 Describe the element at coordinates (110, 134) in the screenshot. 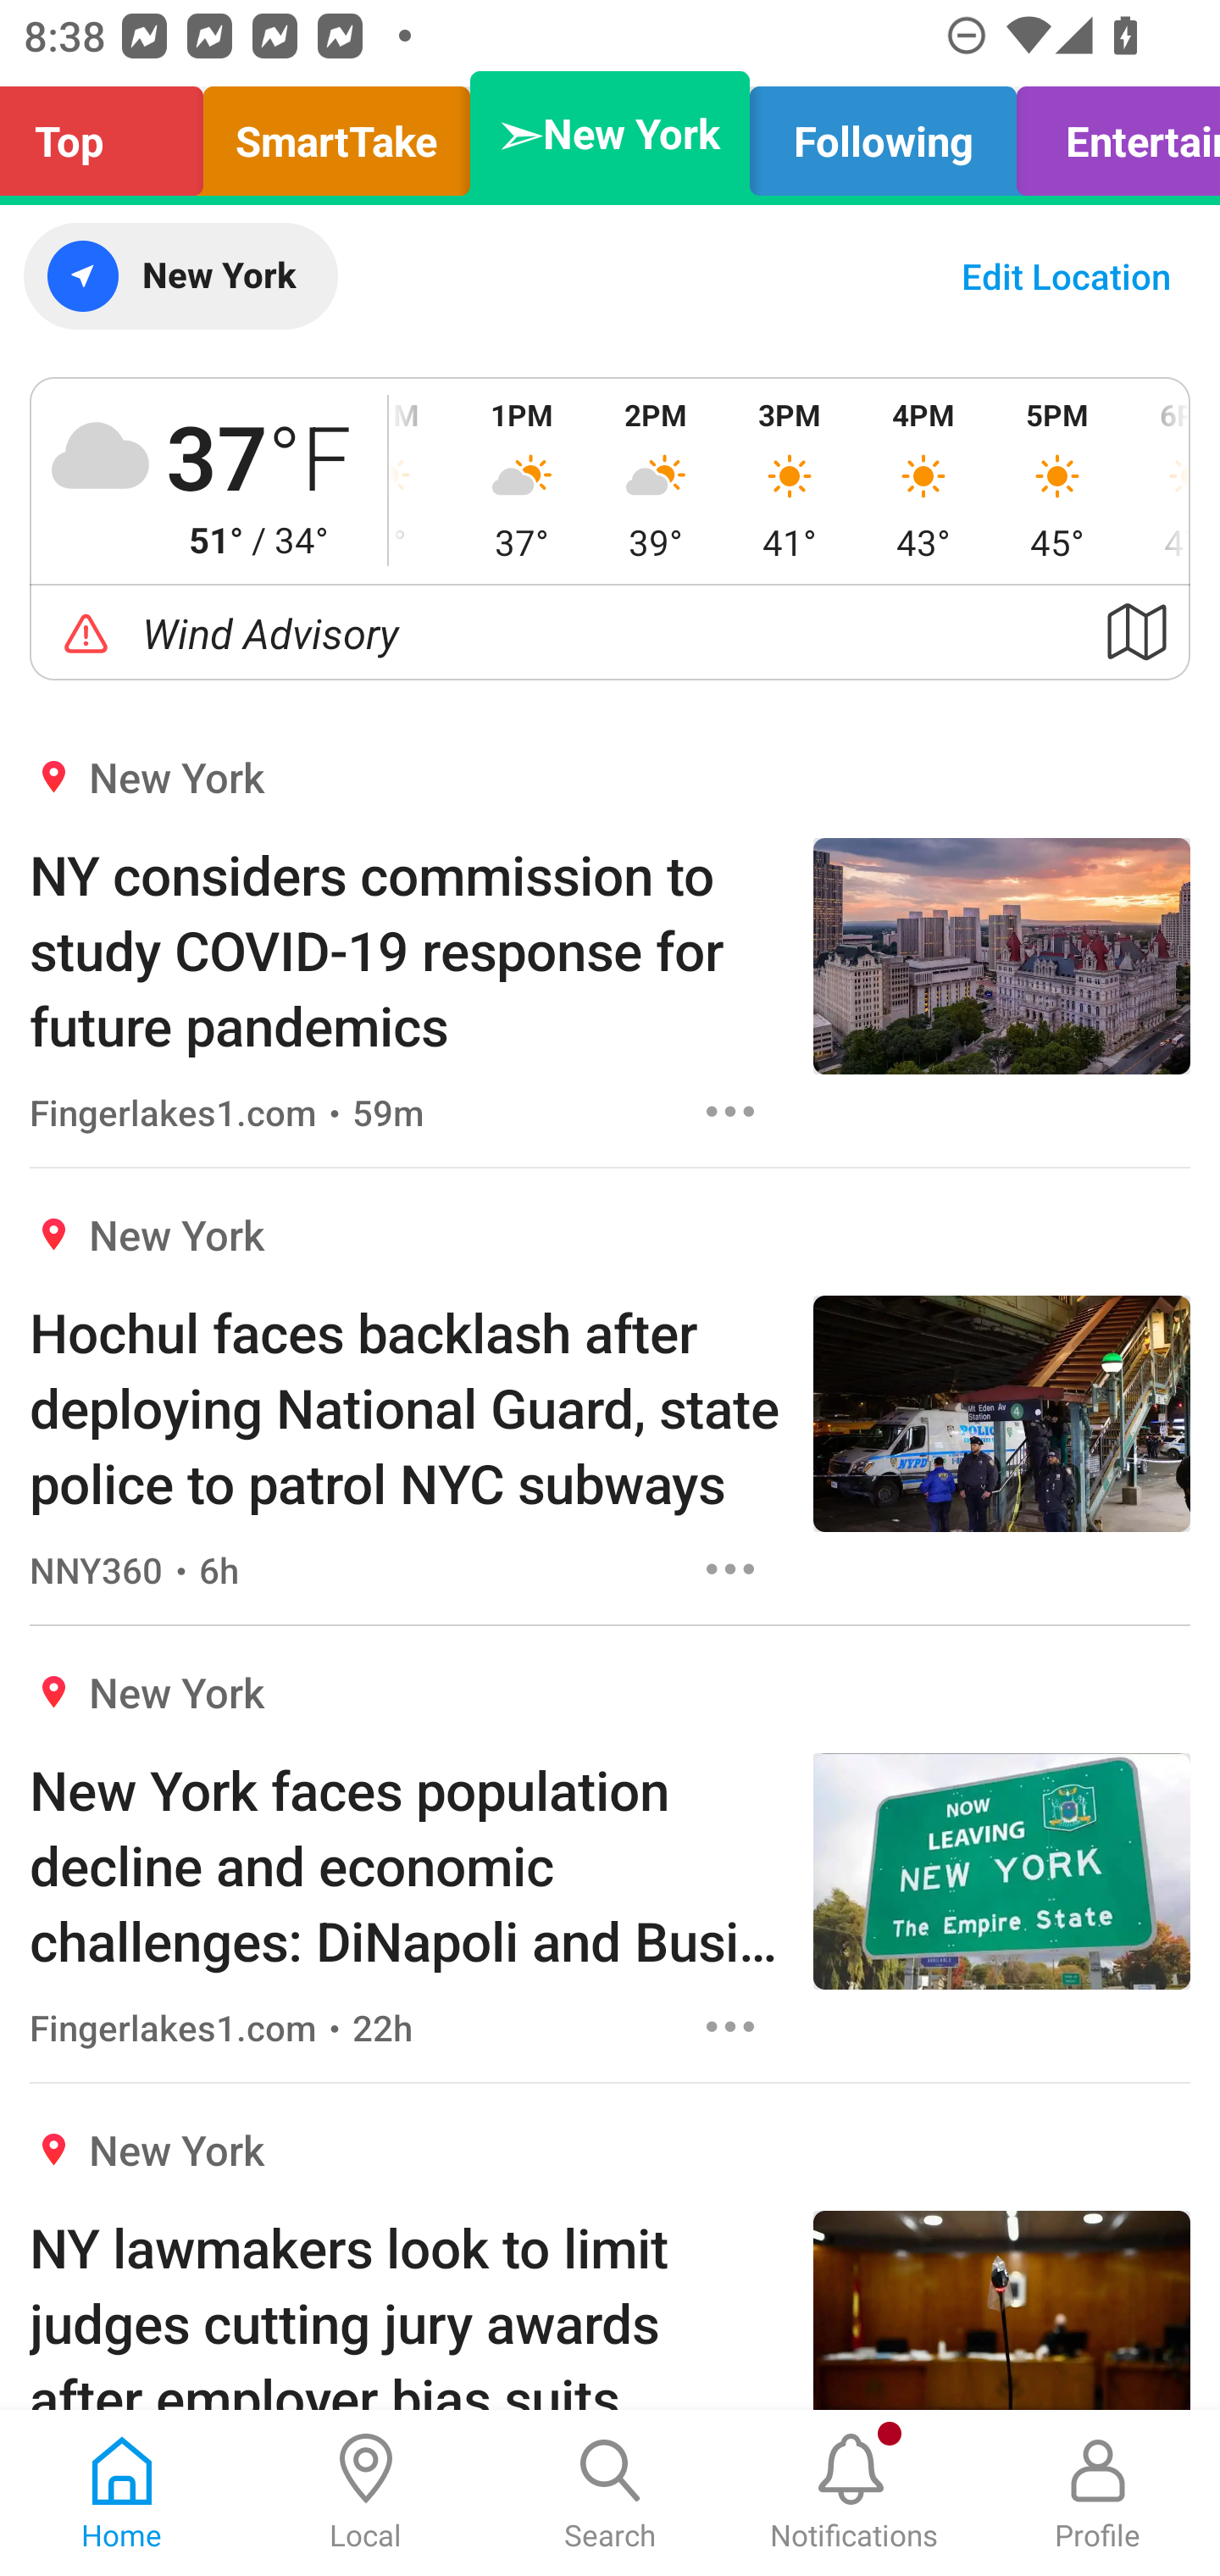

I see `Top` at that location.